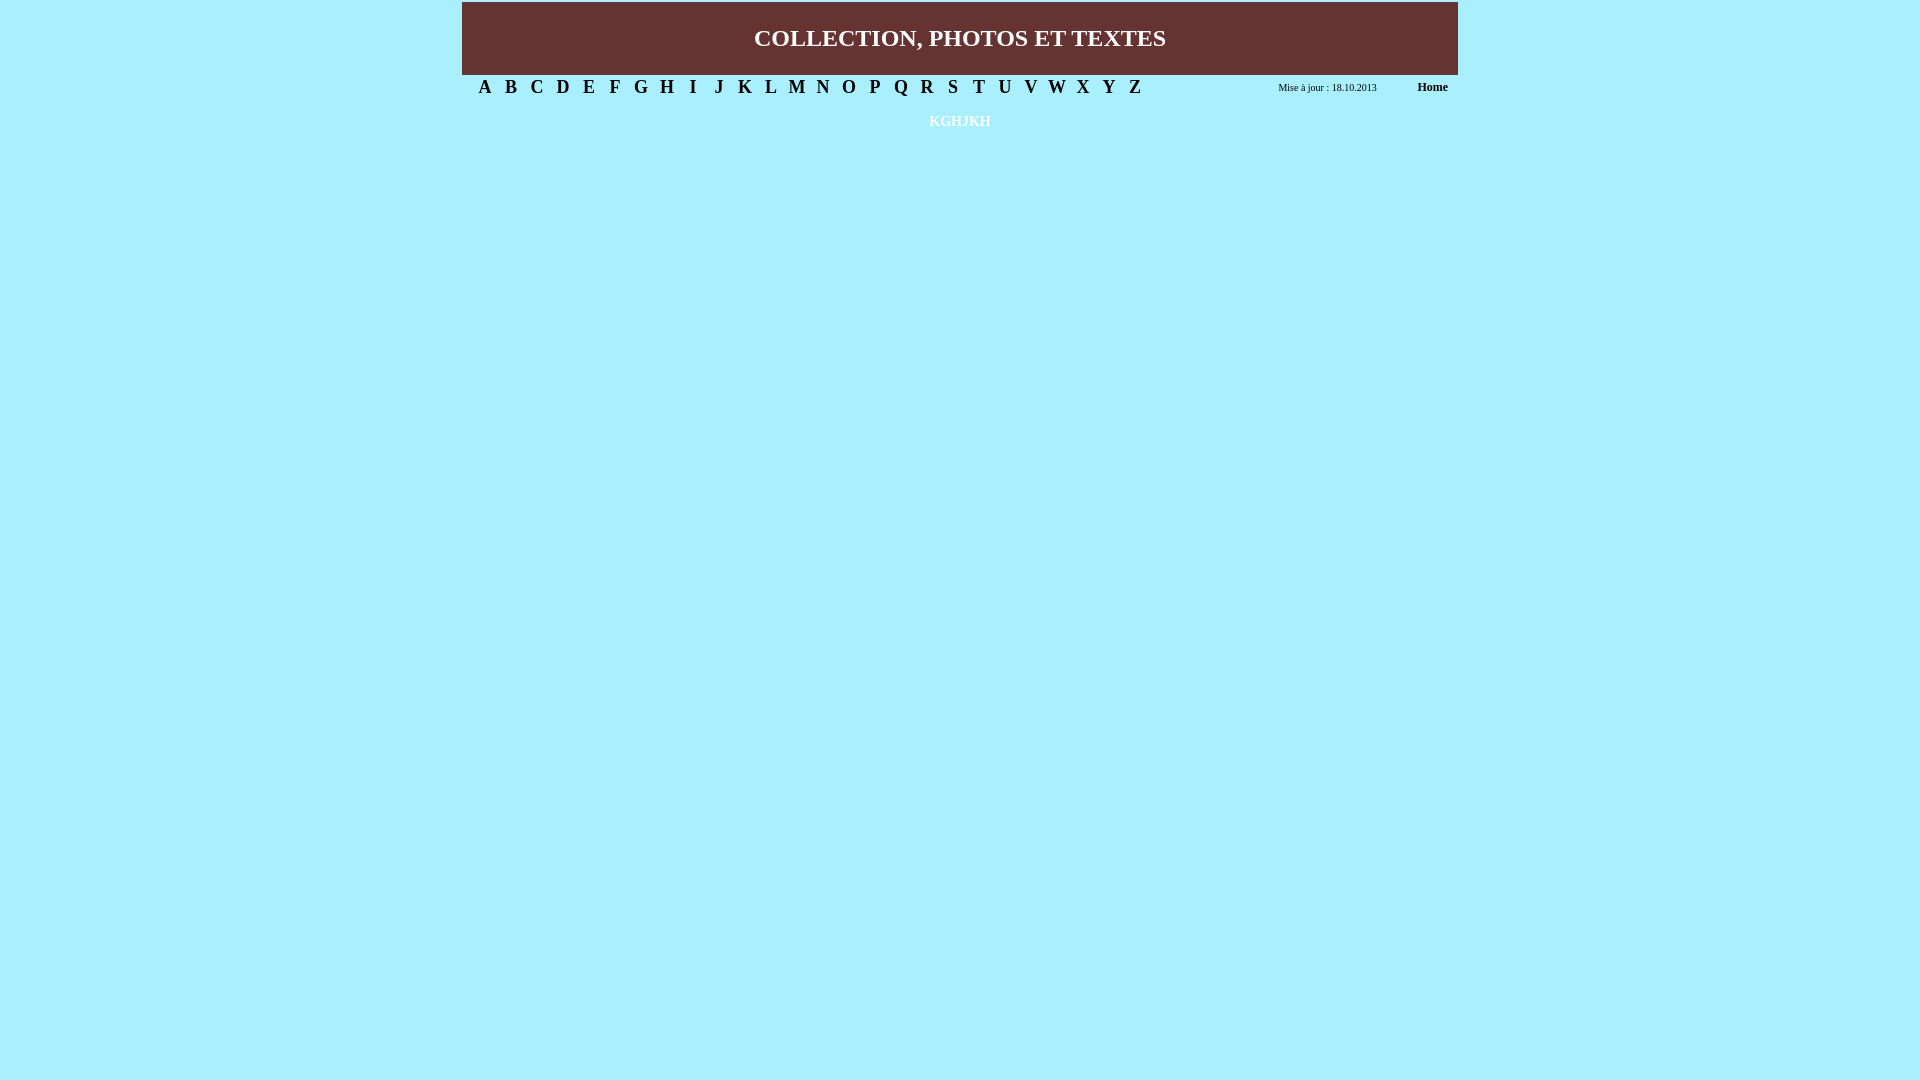 The height and width of the screenshot is (1080, 1920). Describe the element at coordinates (484, 87) in the screenshot. I see `A` at that location.